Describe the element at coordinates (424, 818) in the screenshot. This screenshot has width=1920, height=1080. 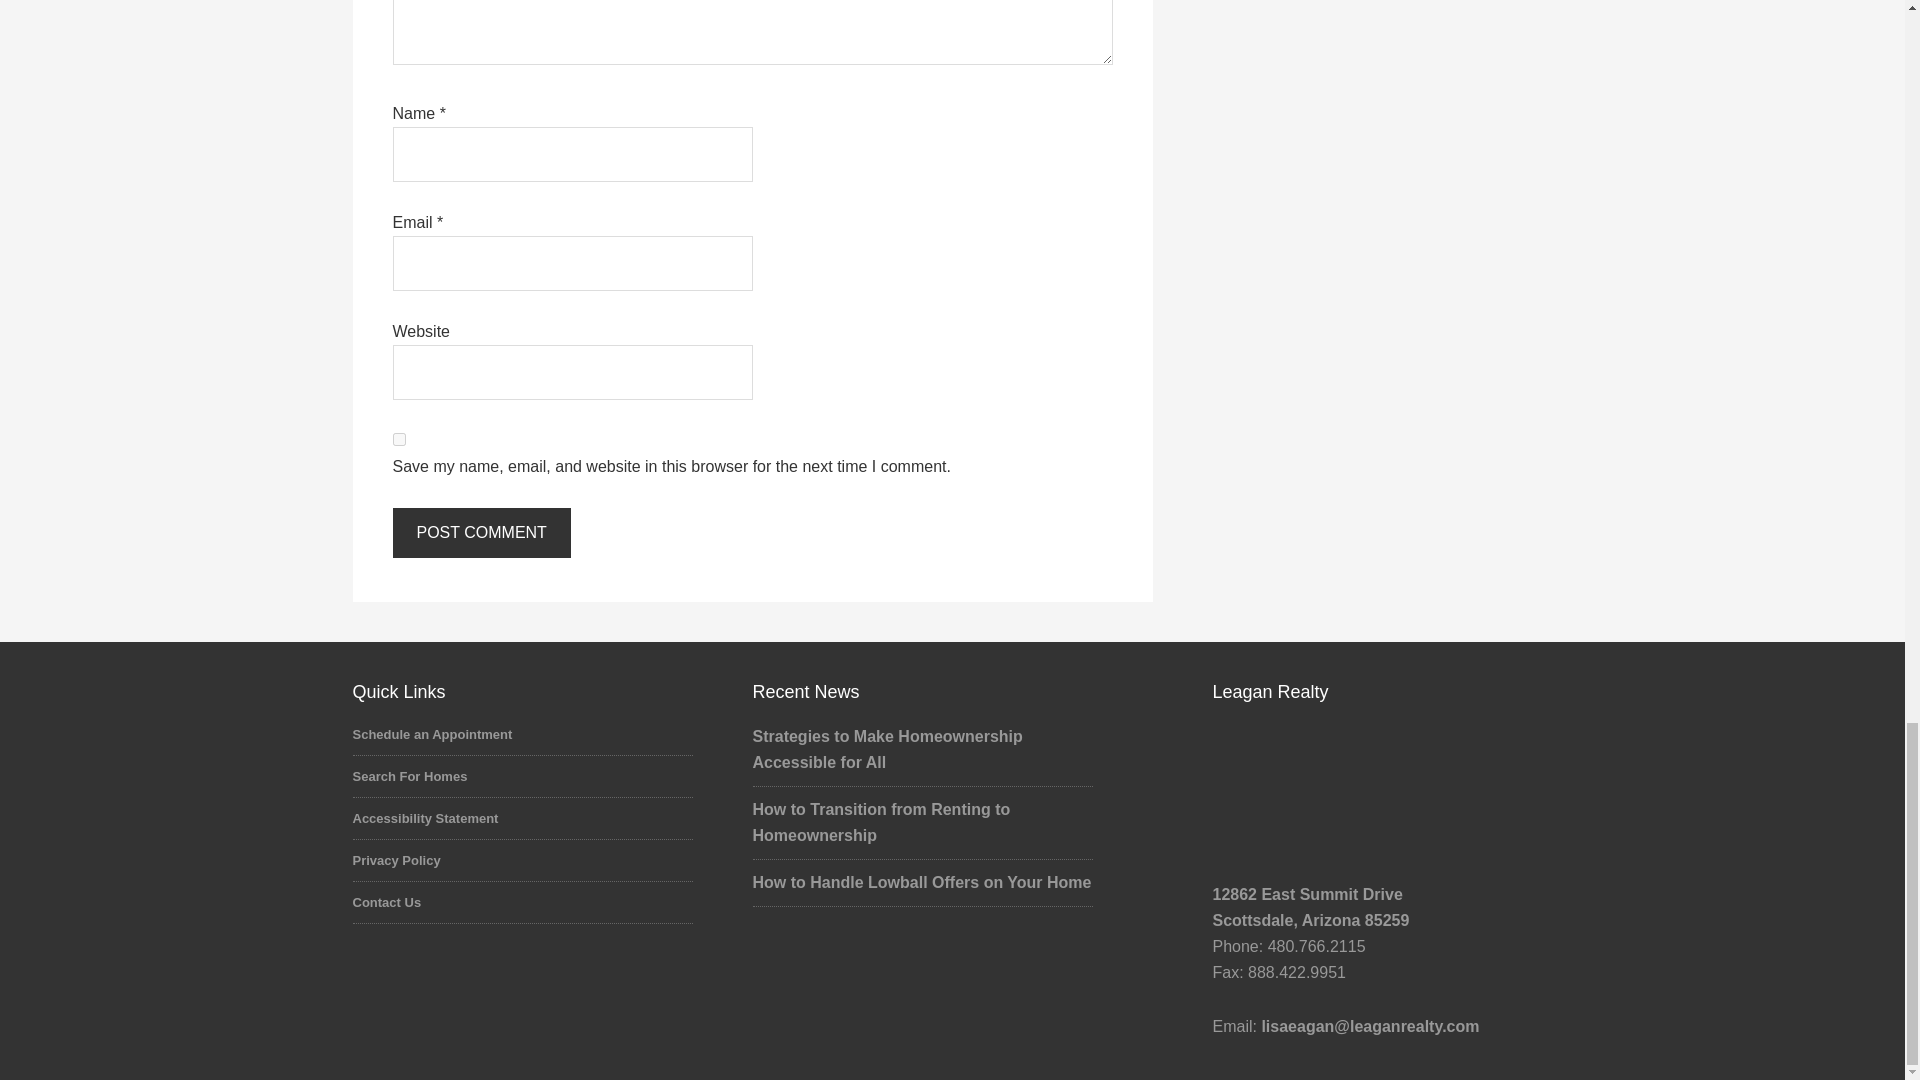
I see `Accessibility Statement` at that location.